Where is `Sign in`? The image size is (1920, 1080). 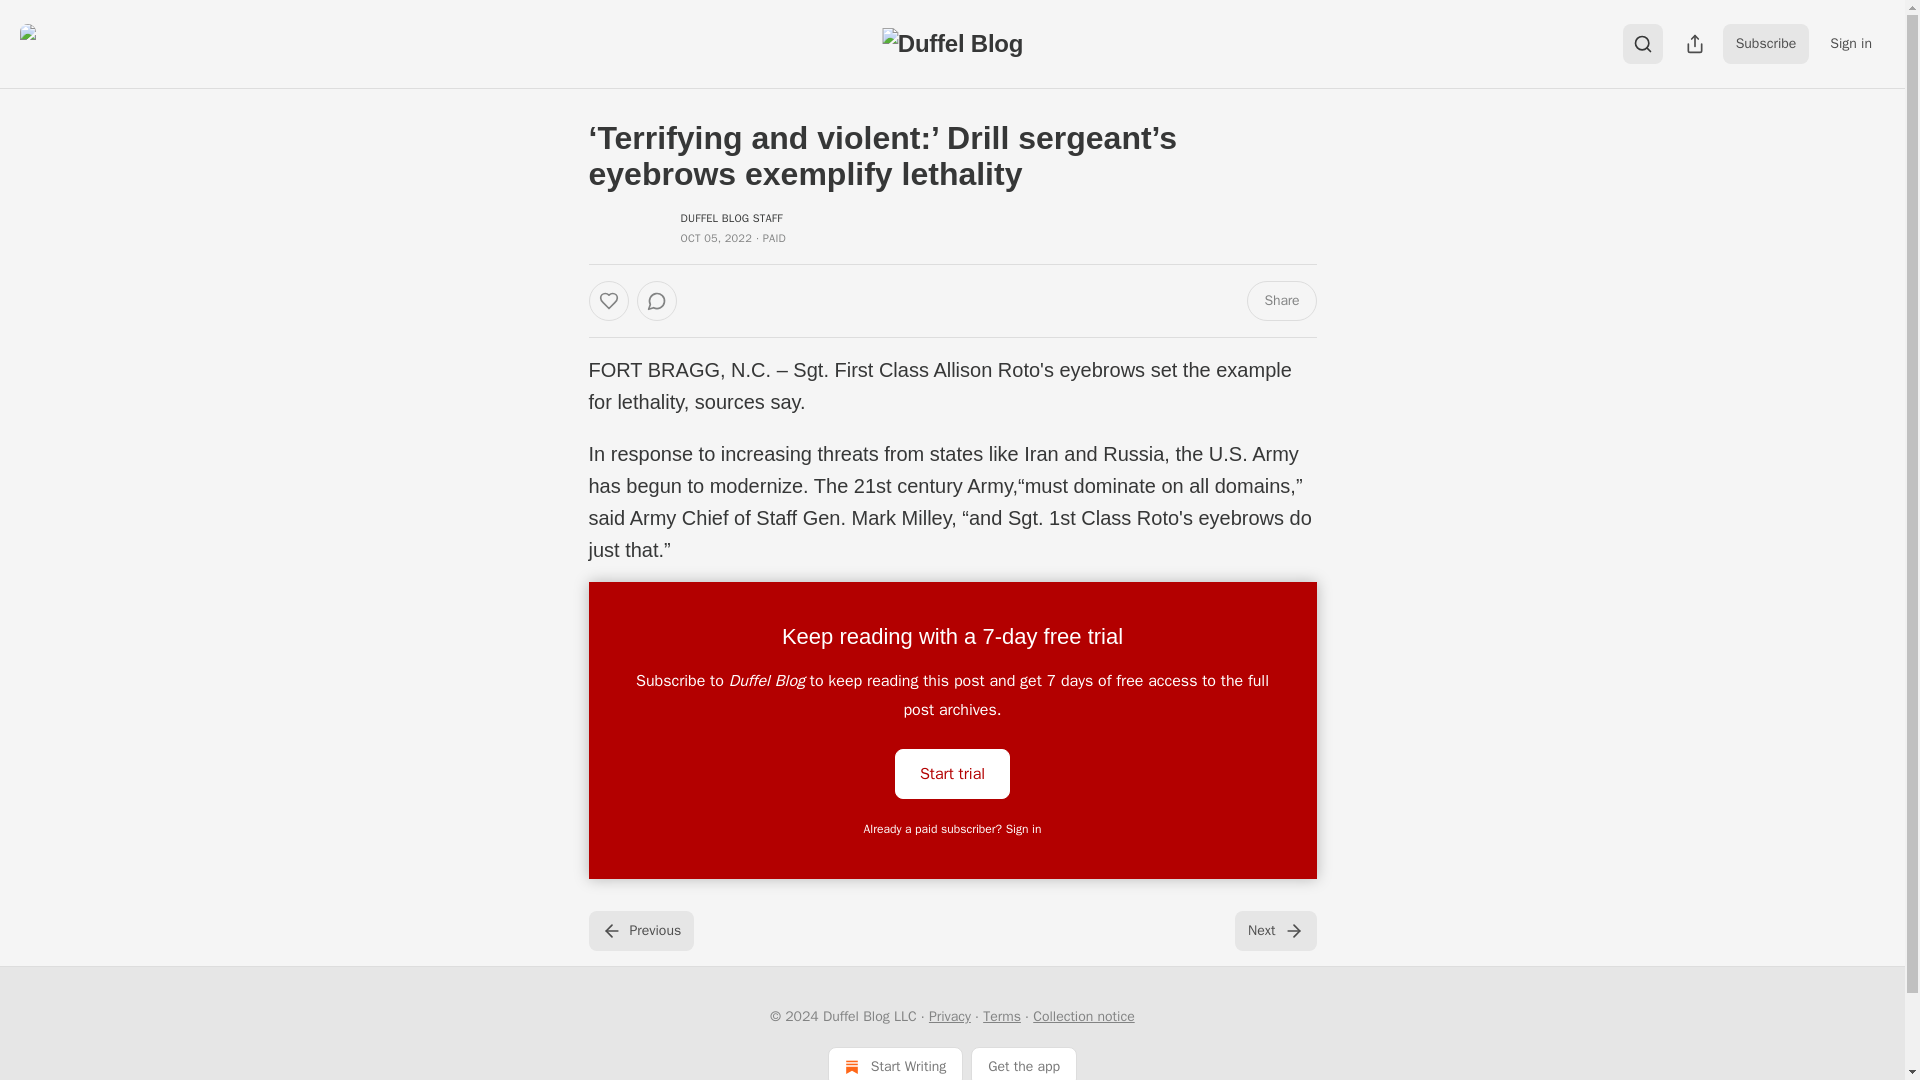 Sign in is located at coordinates (1850, 43).